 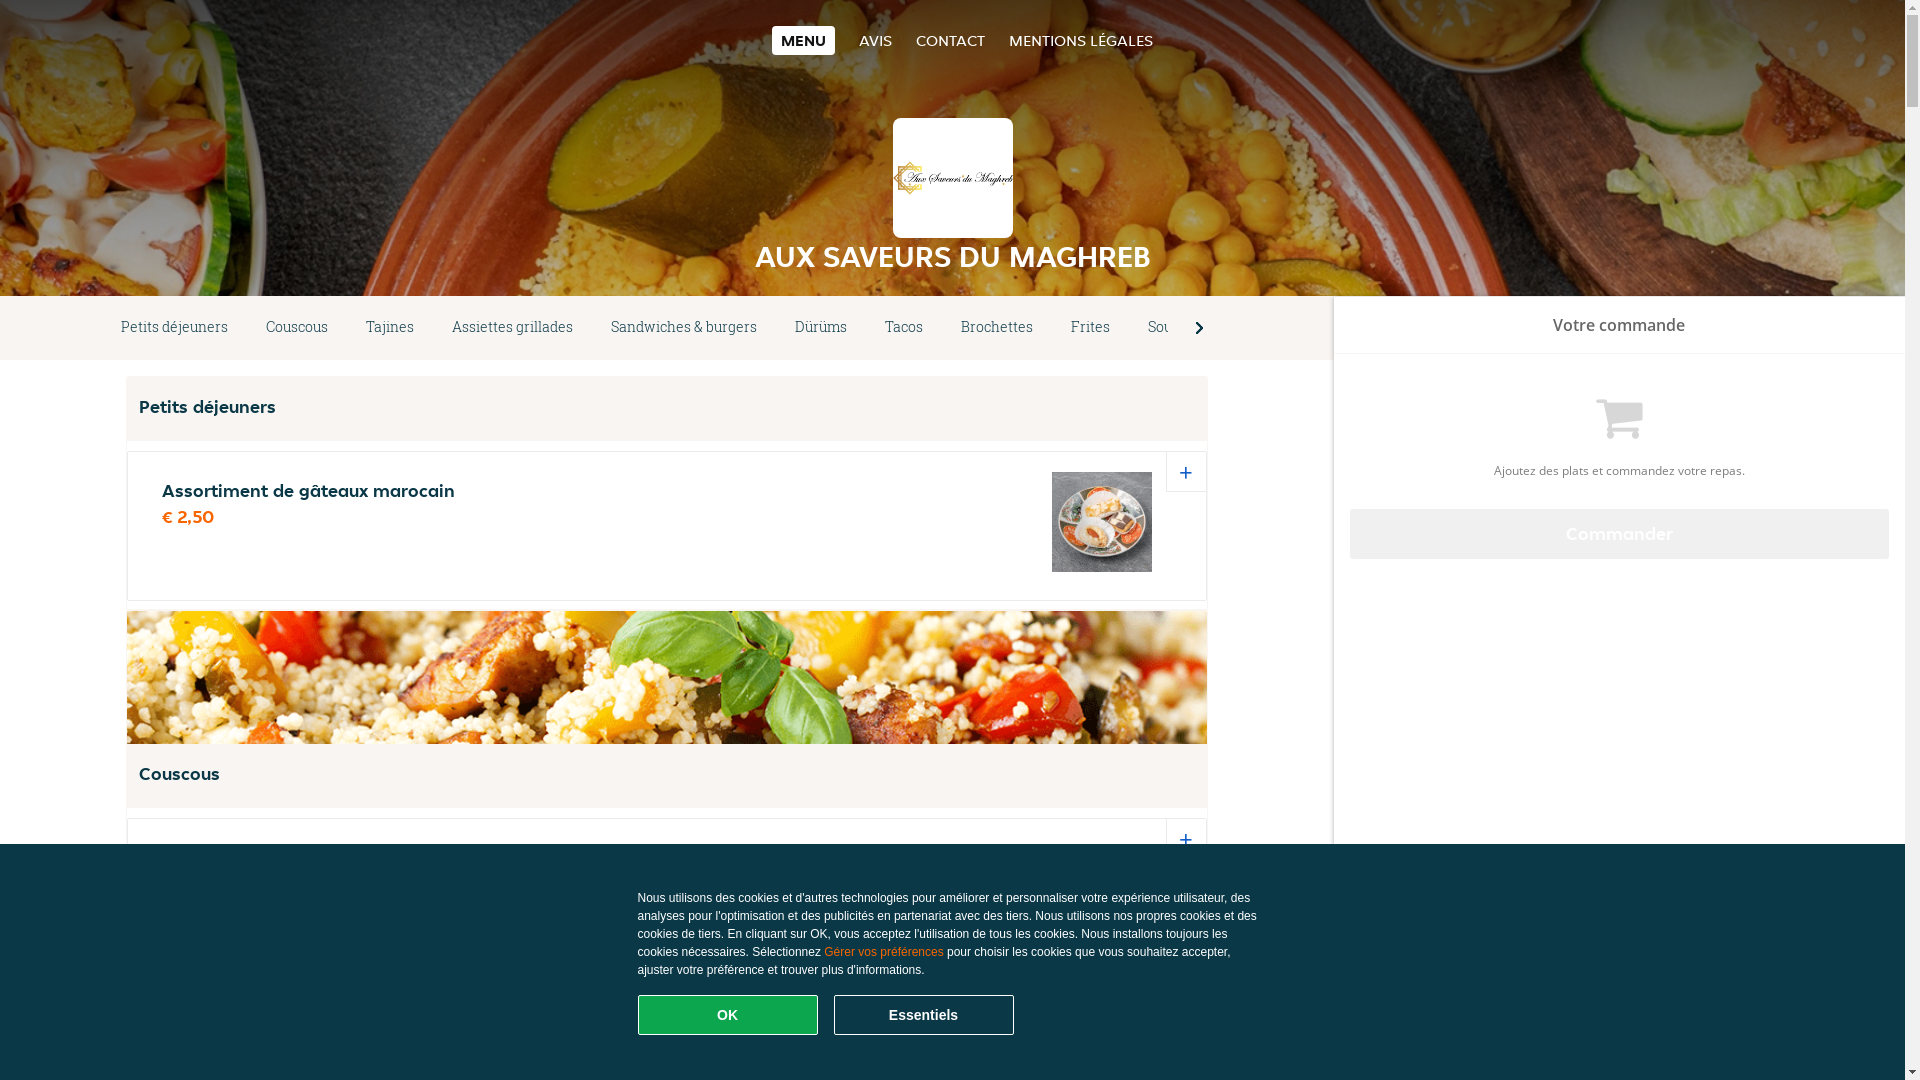 I want to click on Tajines, so click(x=390, y=328).